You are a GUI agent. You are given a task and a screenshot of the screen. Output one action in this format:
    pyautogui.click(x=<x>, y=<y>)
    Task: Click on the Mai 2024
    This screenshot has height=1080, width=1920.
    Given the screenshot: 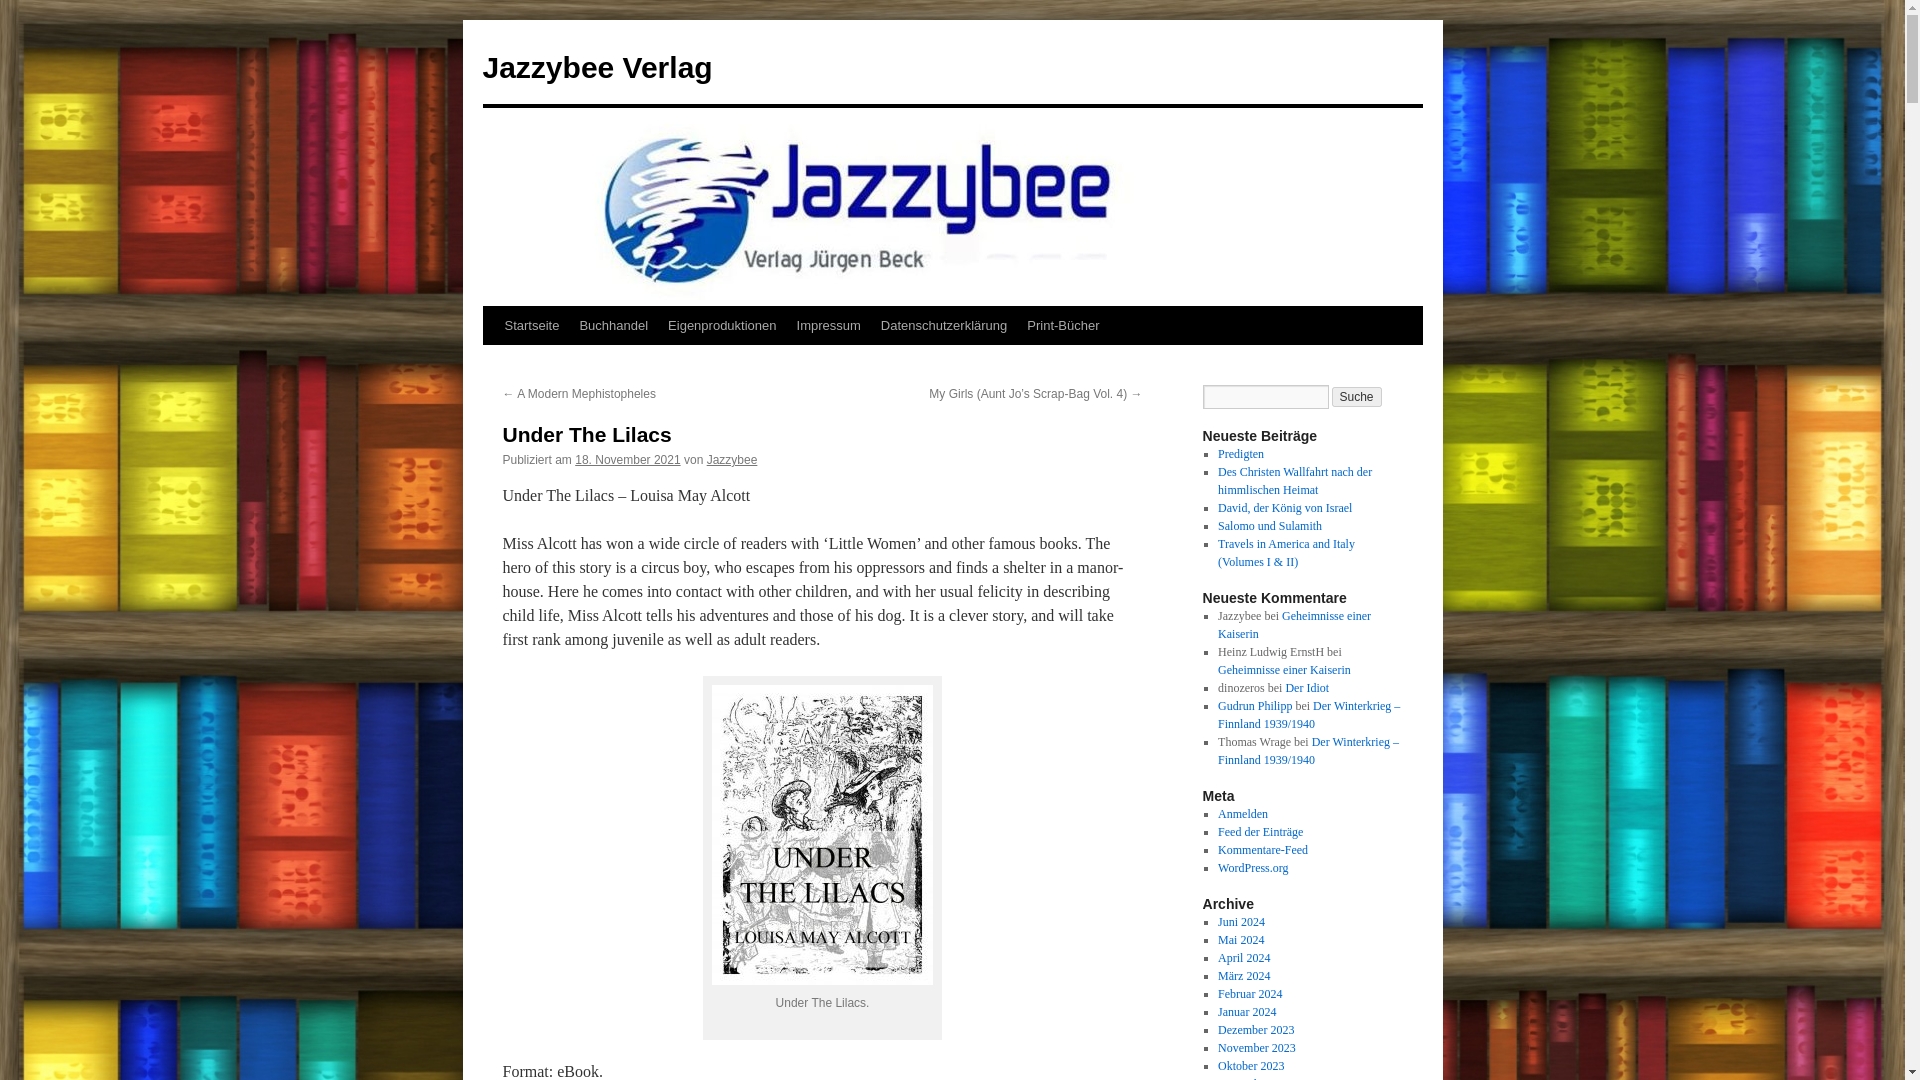 What is the action you would take?
    pyautogui.click(x=1240, y=940)
    